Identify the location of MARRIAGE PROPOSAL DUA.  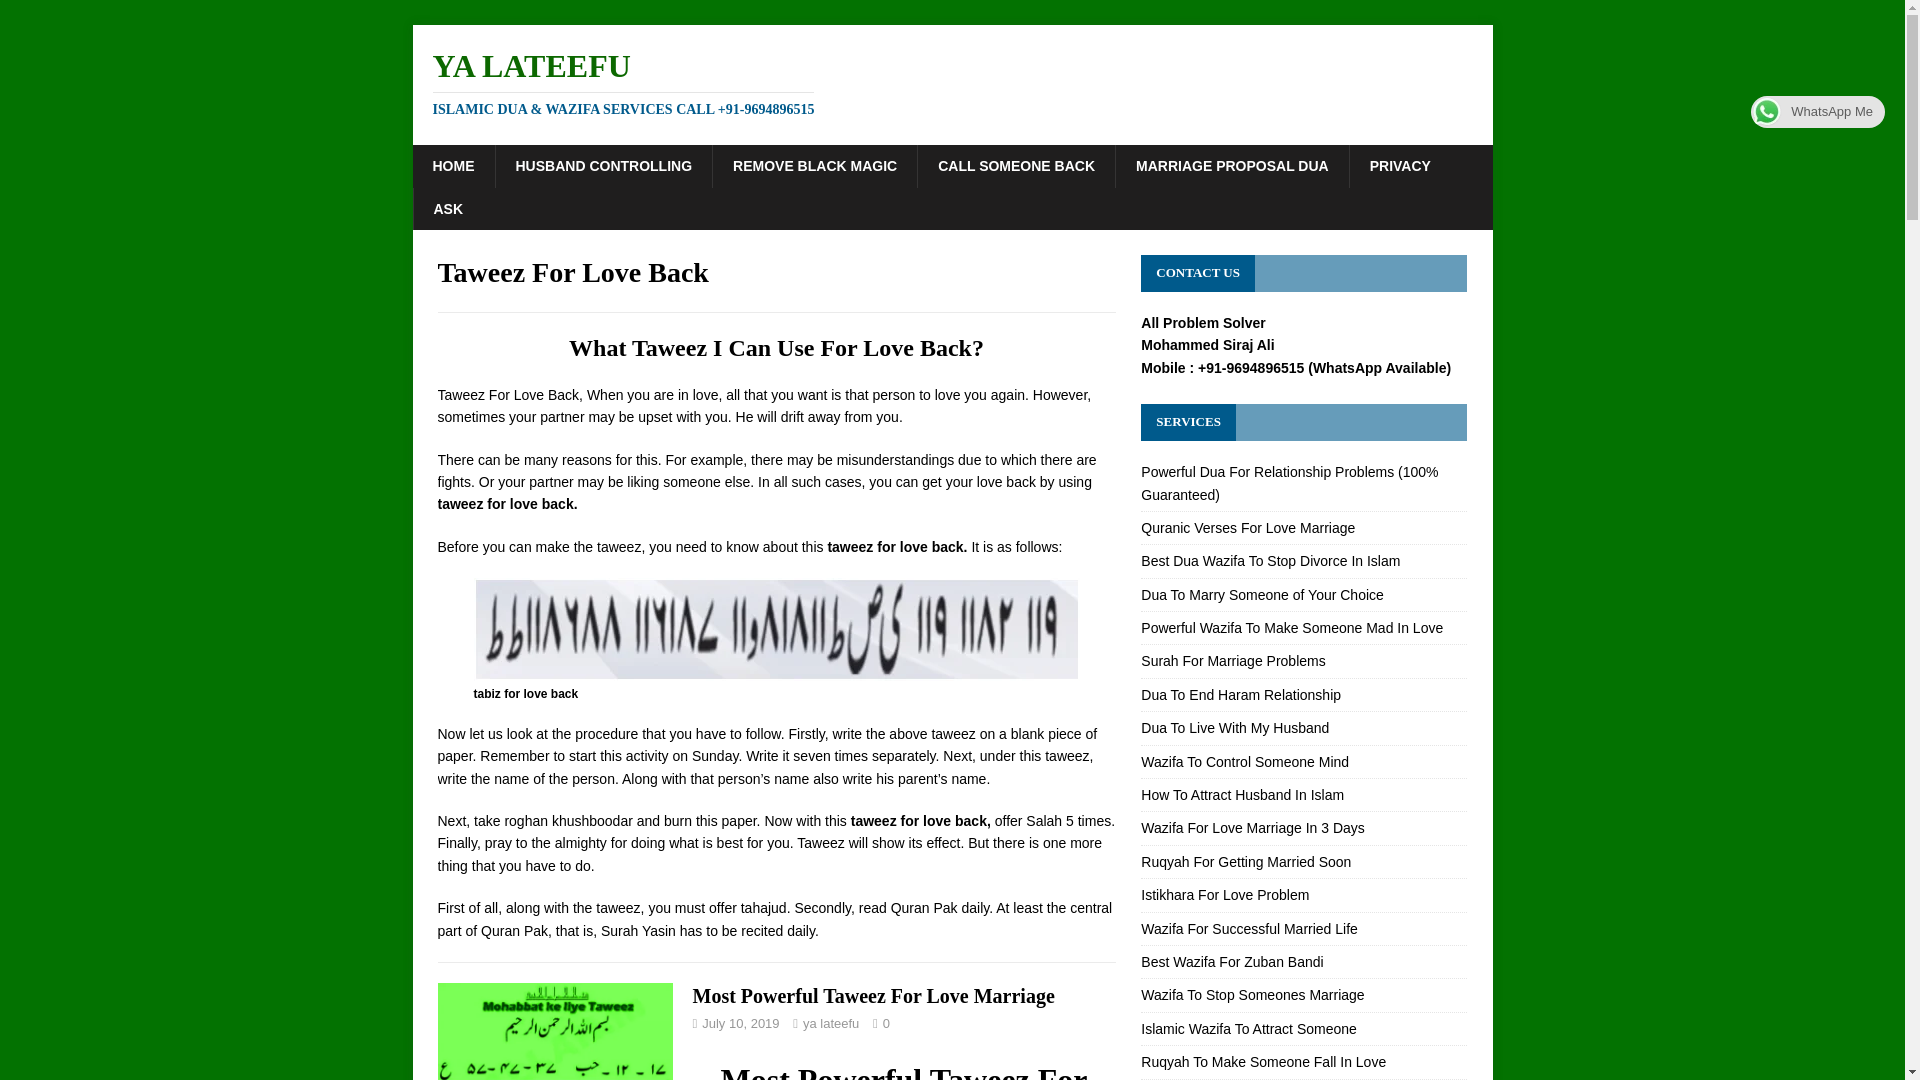
(1232, 165).